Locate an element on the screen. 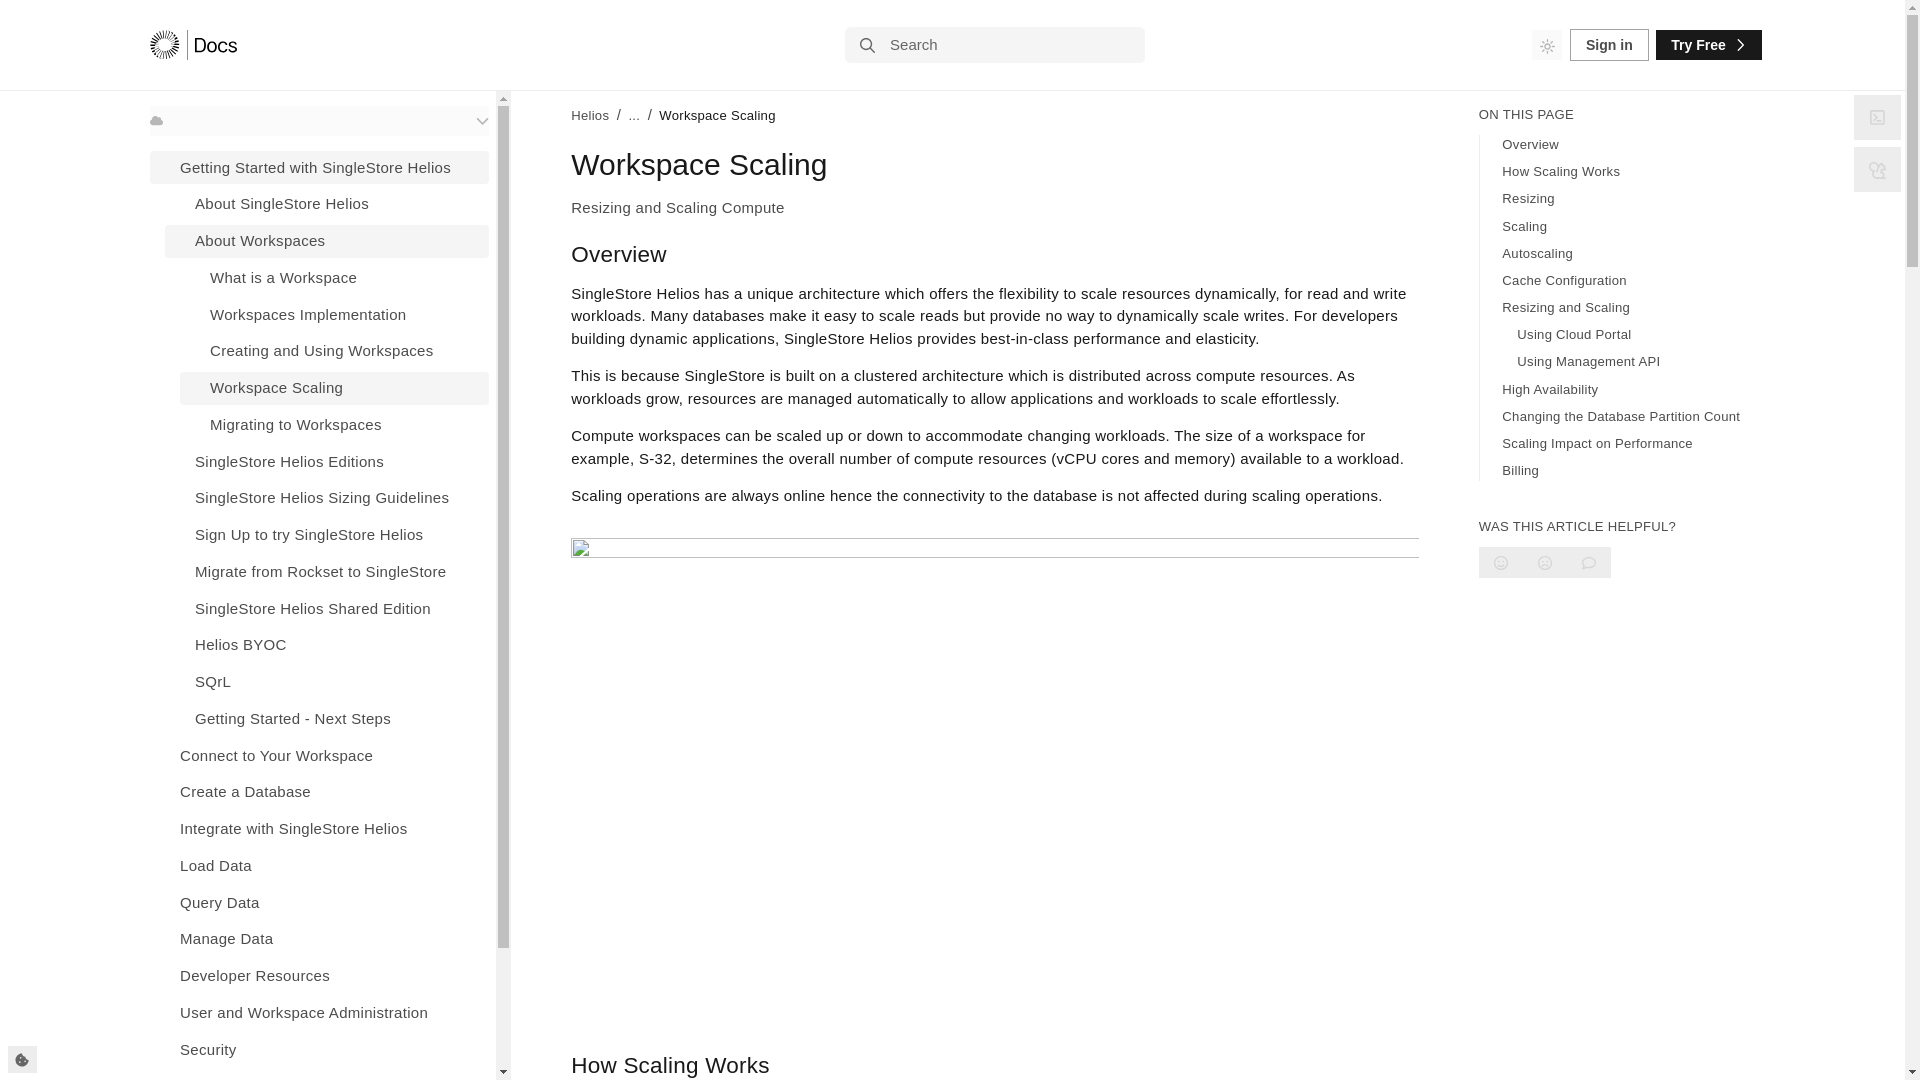 The height and width of the screenshot is (1080, 1920). Sign in is located at coordinates (1610, 44).